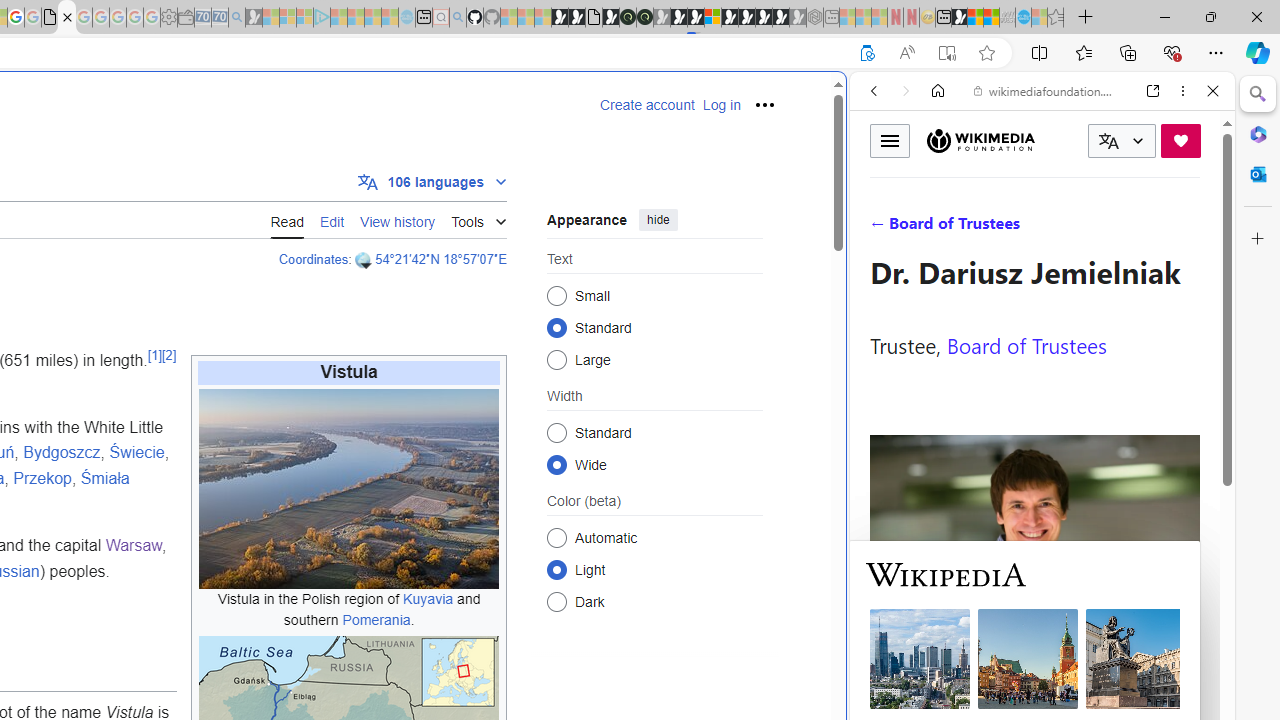 The height and width of the screenshot is (720, 1280). Describe the element at coordinates (940, 228) in the screenshot. I see `IMAGES` at that location.